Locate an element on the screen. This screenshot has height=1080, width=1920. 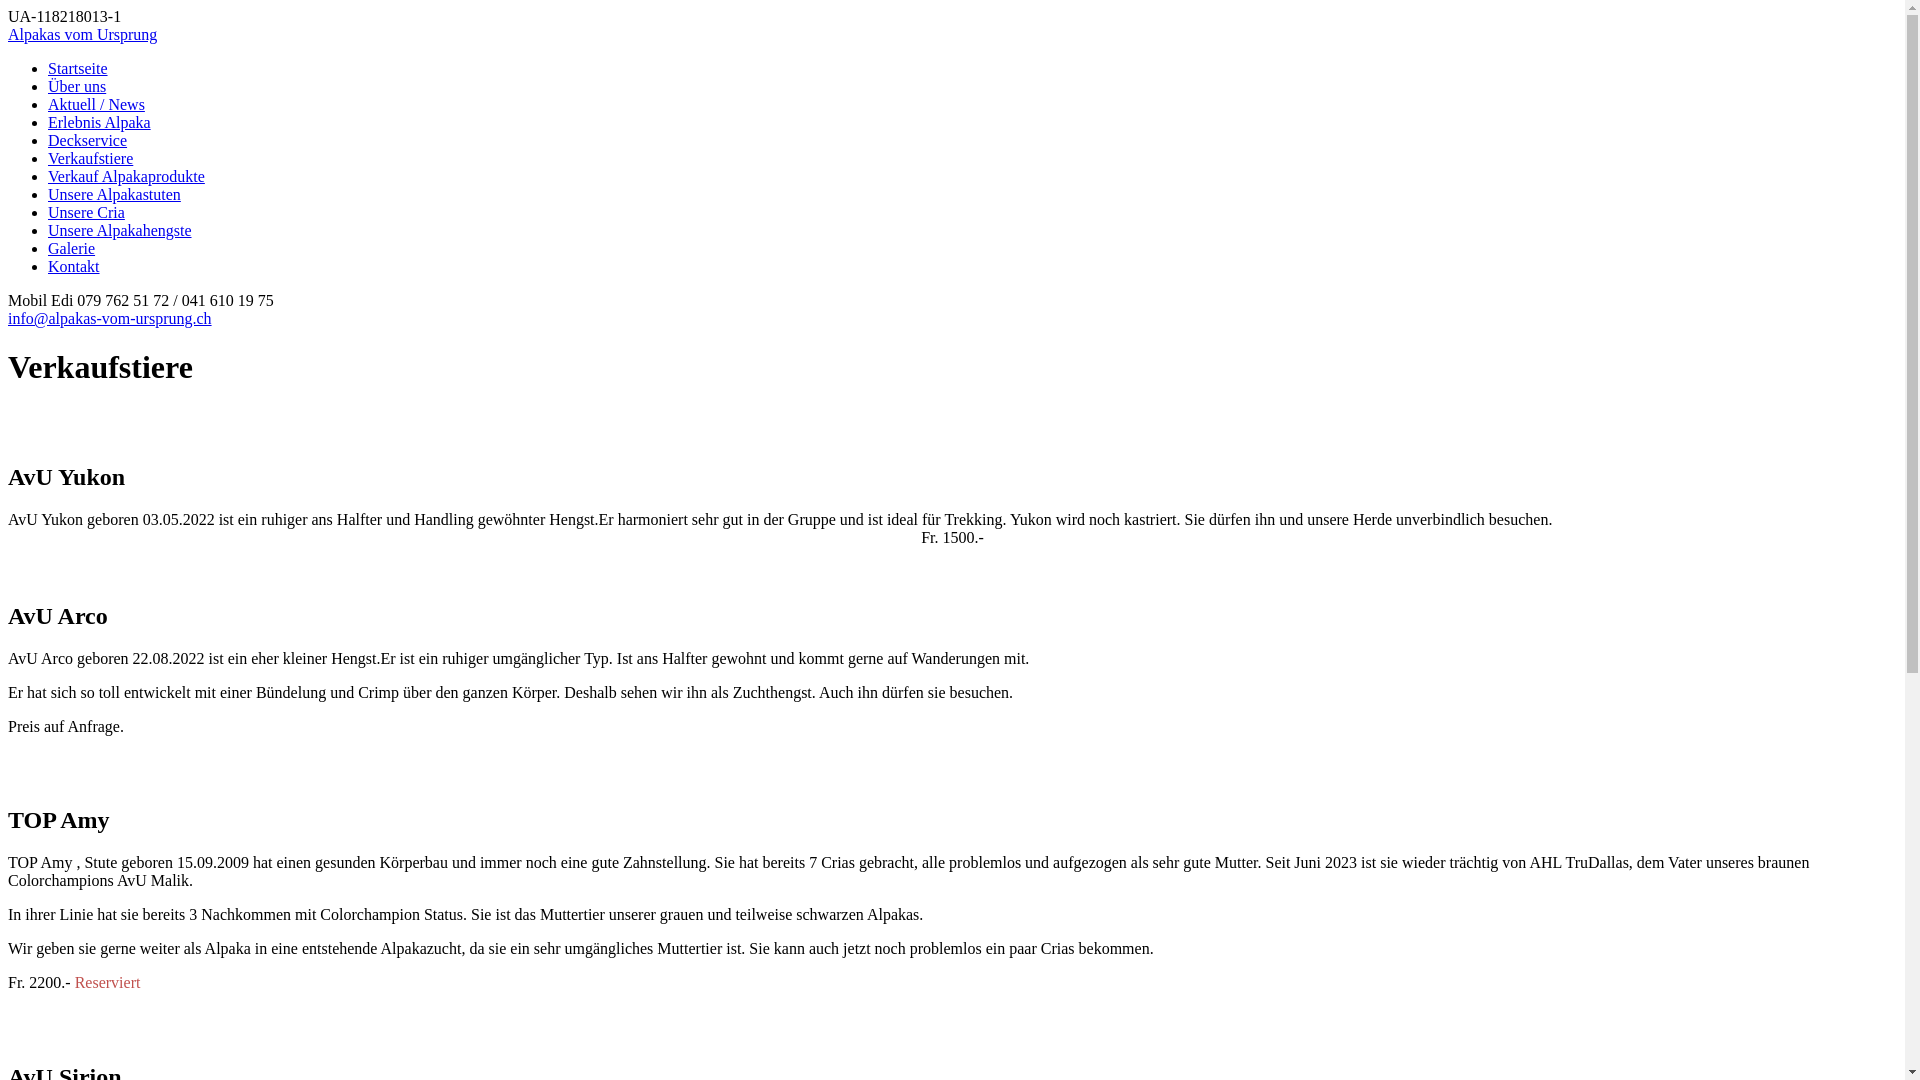
Aktuell / News is located at coordinates (96, 104).